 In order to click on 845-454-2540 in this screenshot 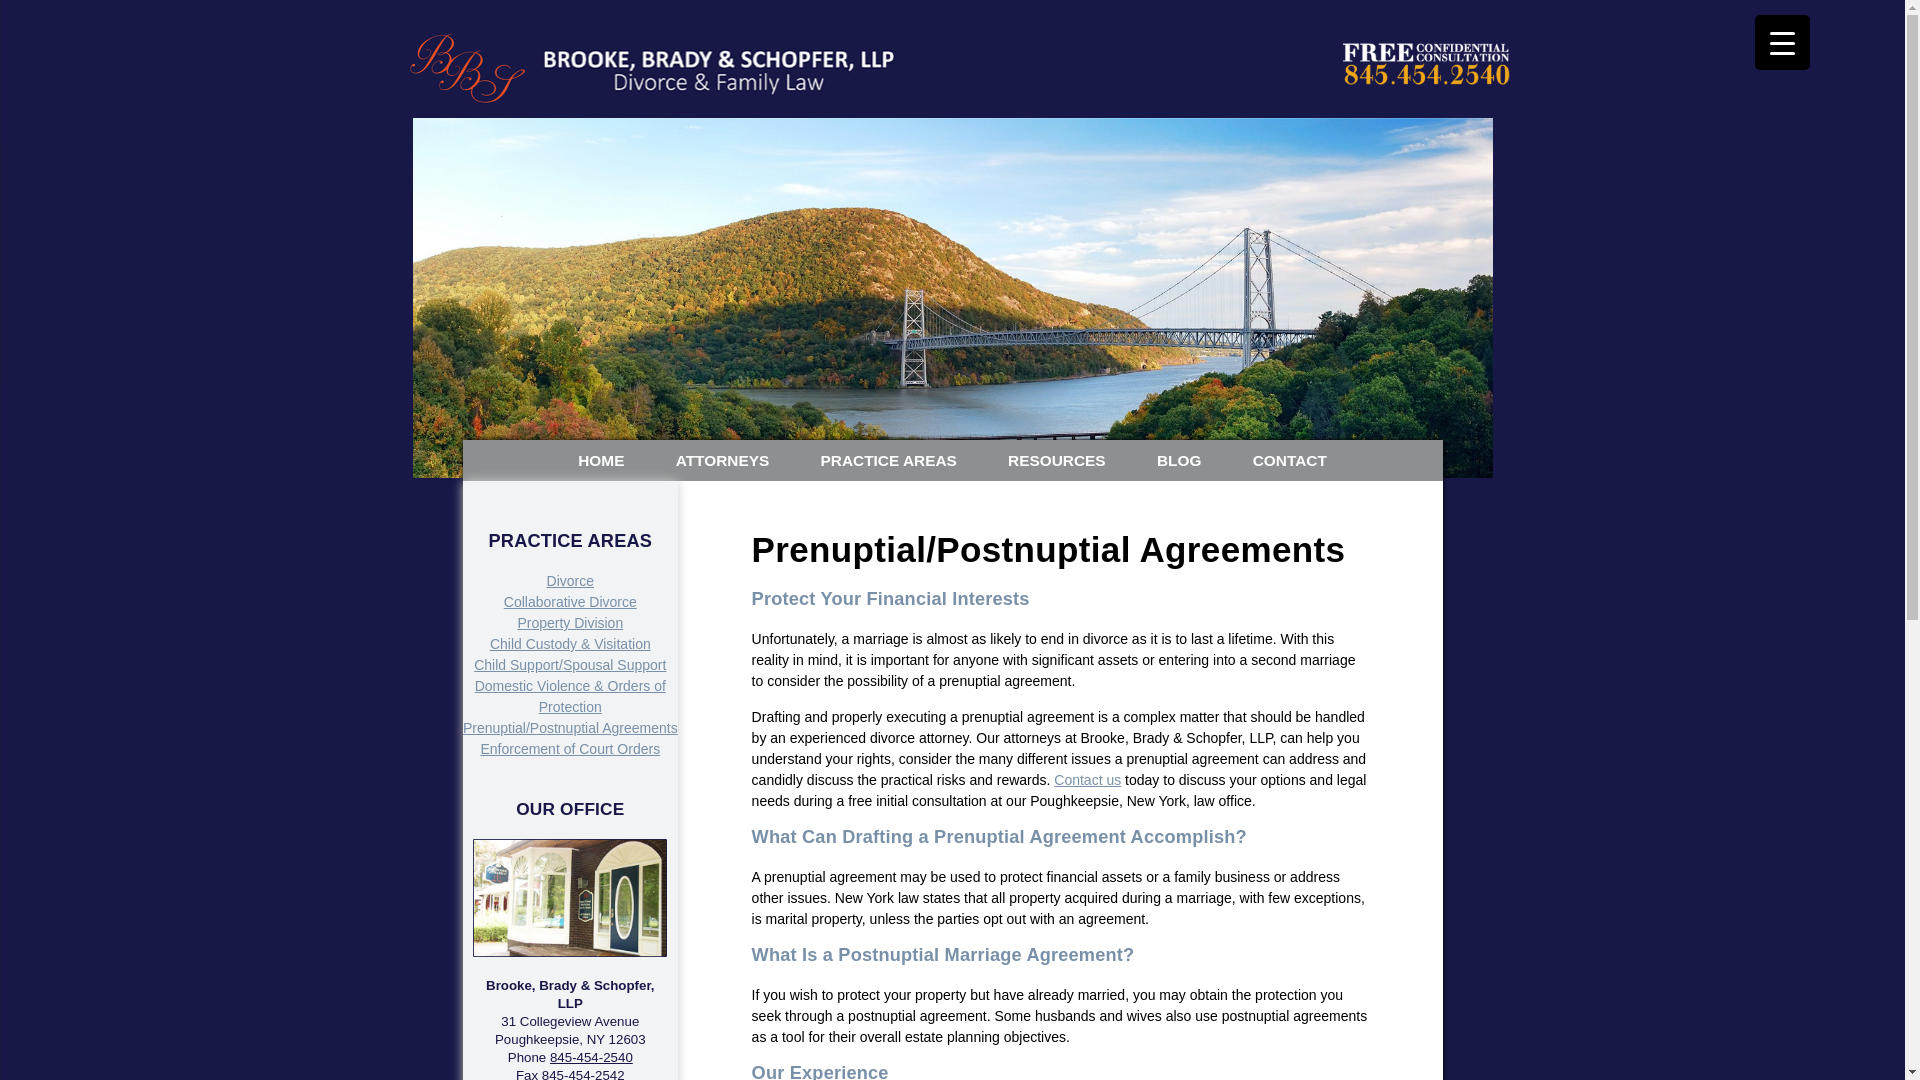, I will do `click(591, 1056)`.